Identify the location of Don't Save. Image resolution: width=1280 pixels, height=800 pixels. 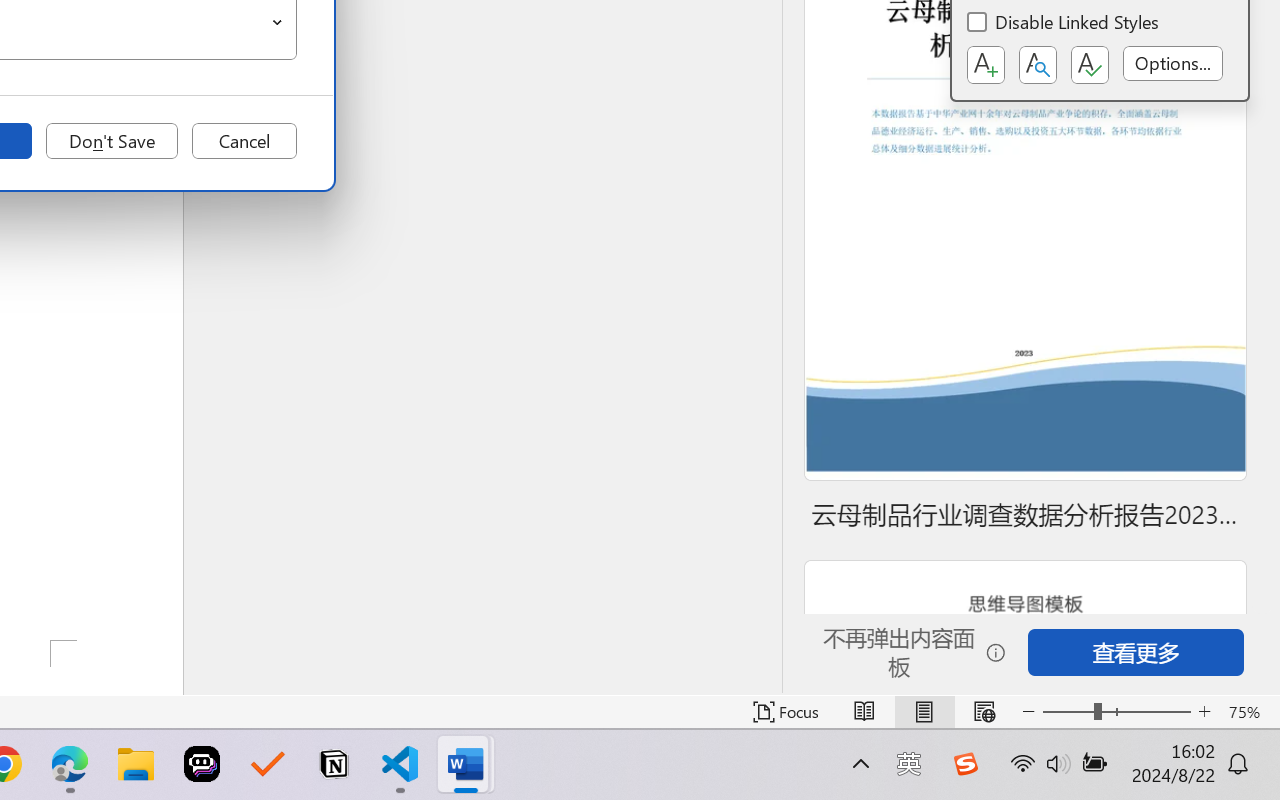
(112, 141).